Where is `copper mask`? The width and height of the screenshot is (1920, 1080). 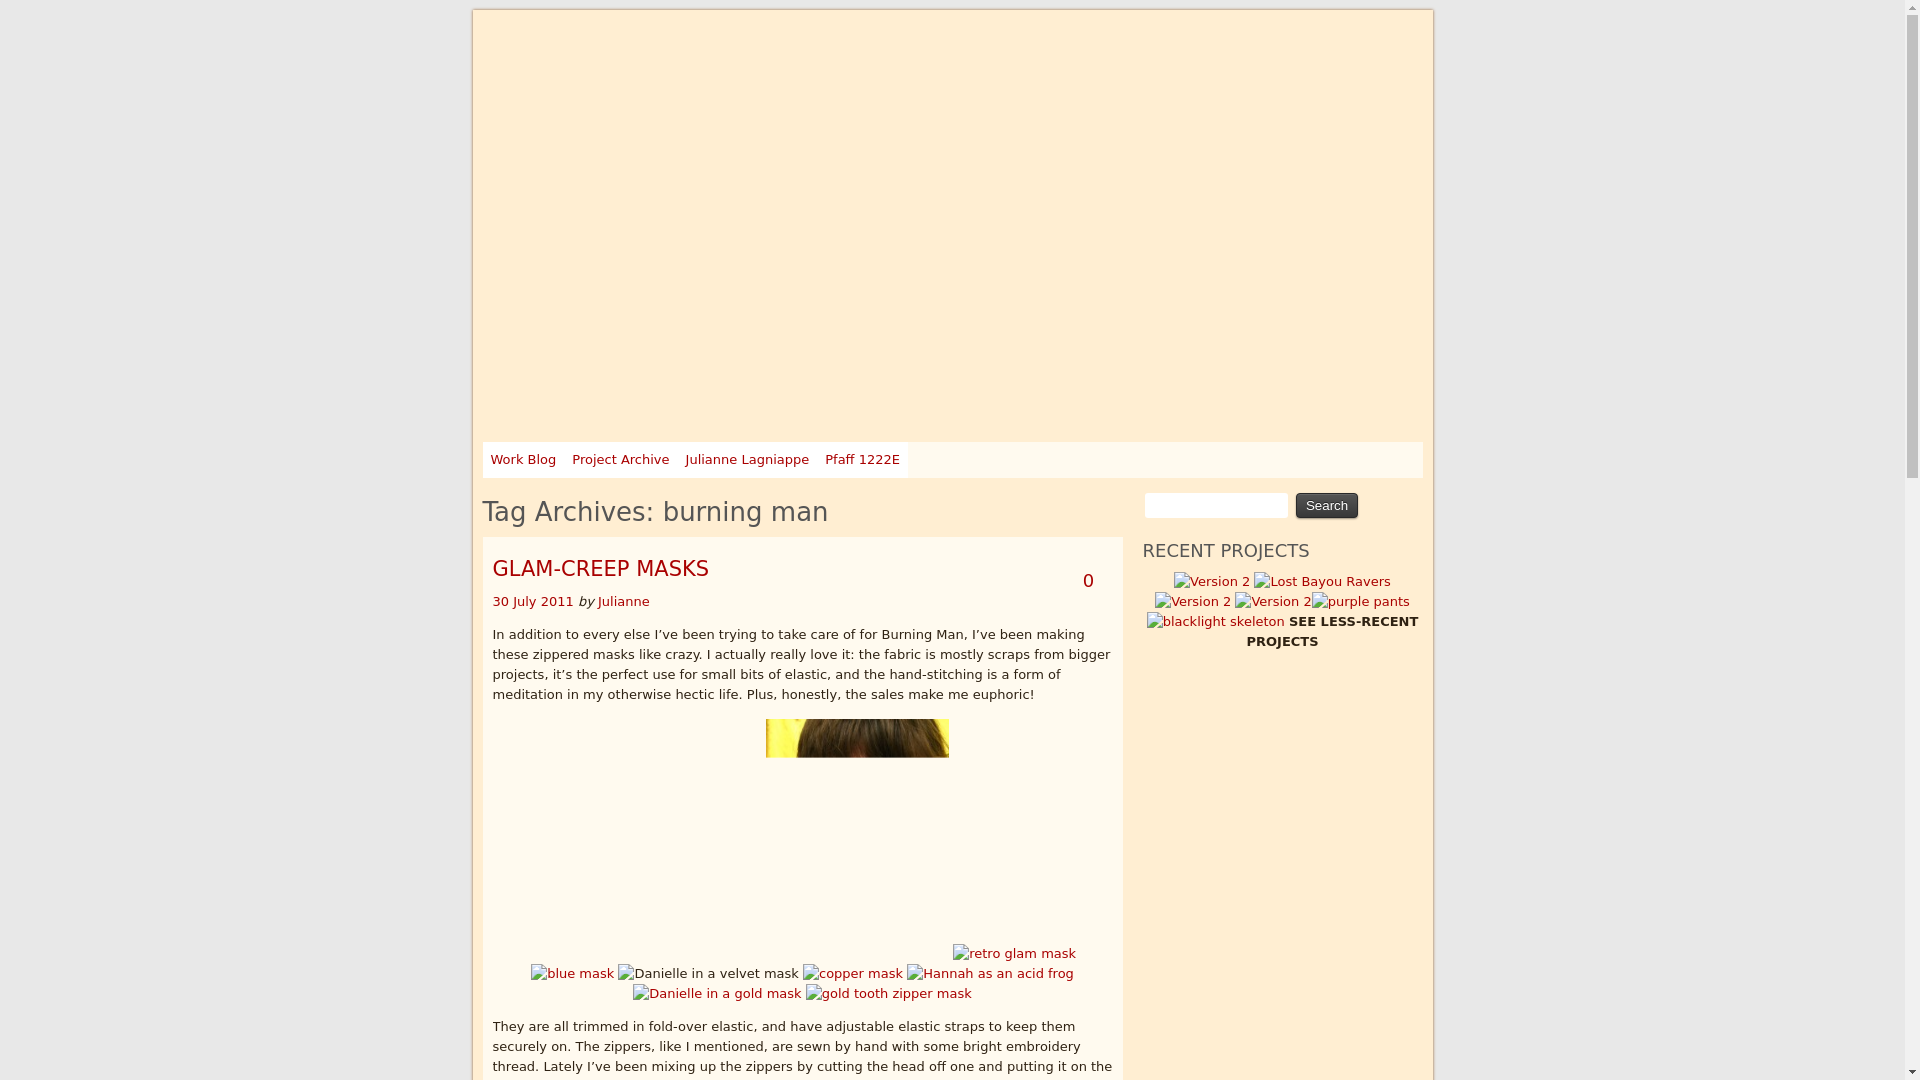 copper mask is located at coordinates (852, 974).